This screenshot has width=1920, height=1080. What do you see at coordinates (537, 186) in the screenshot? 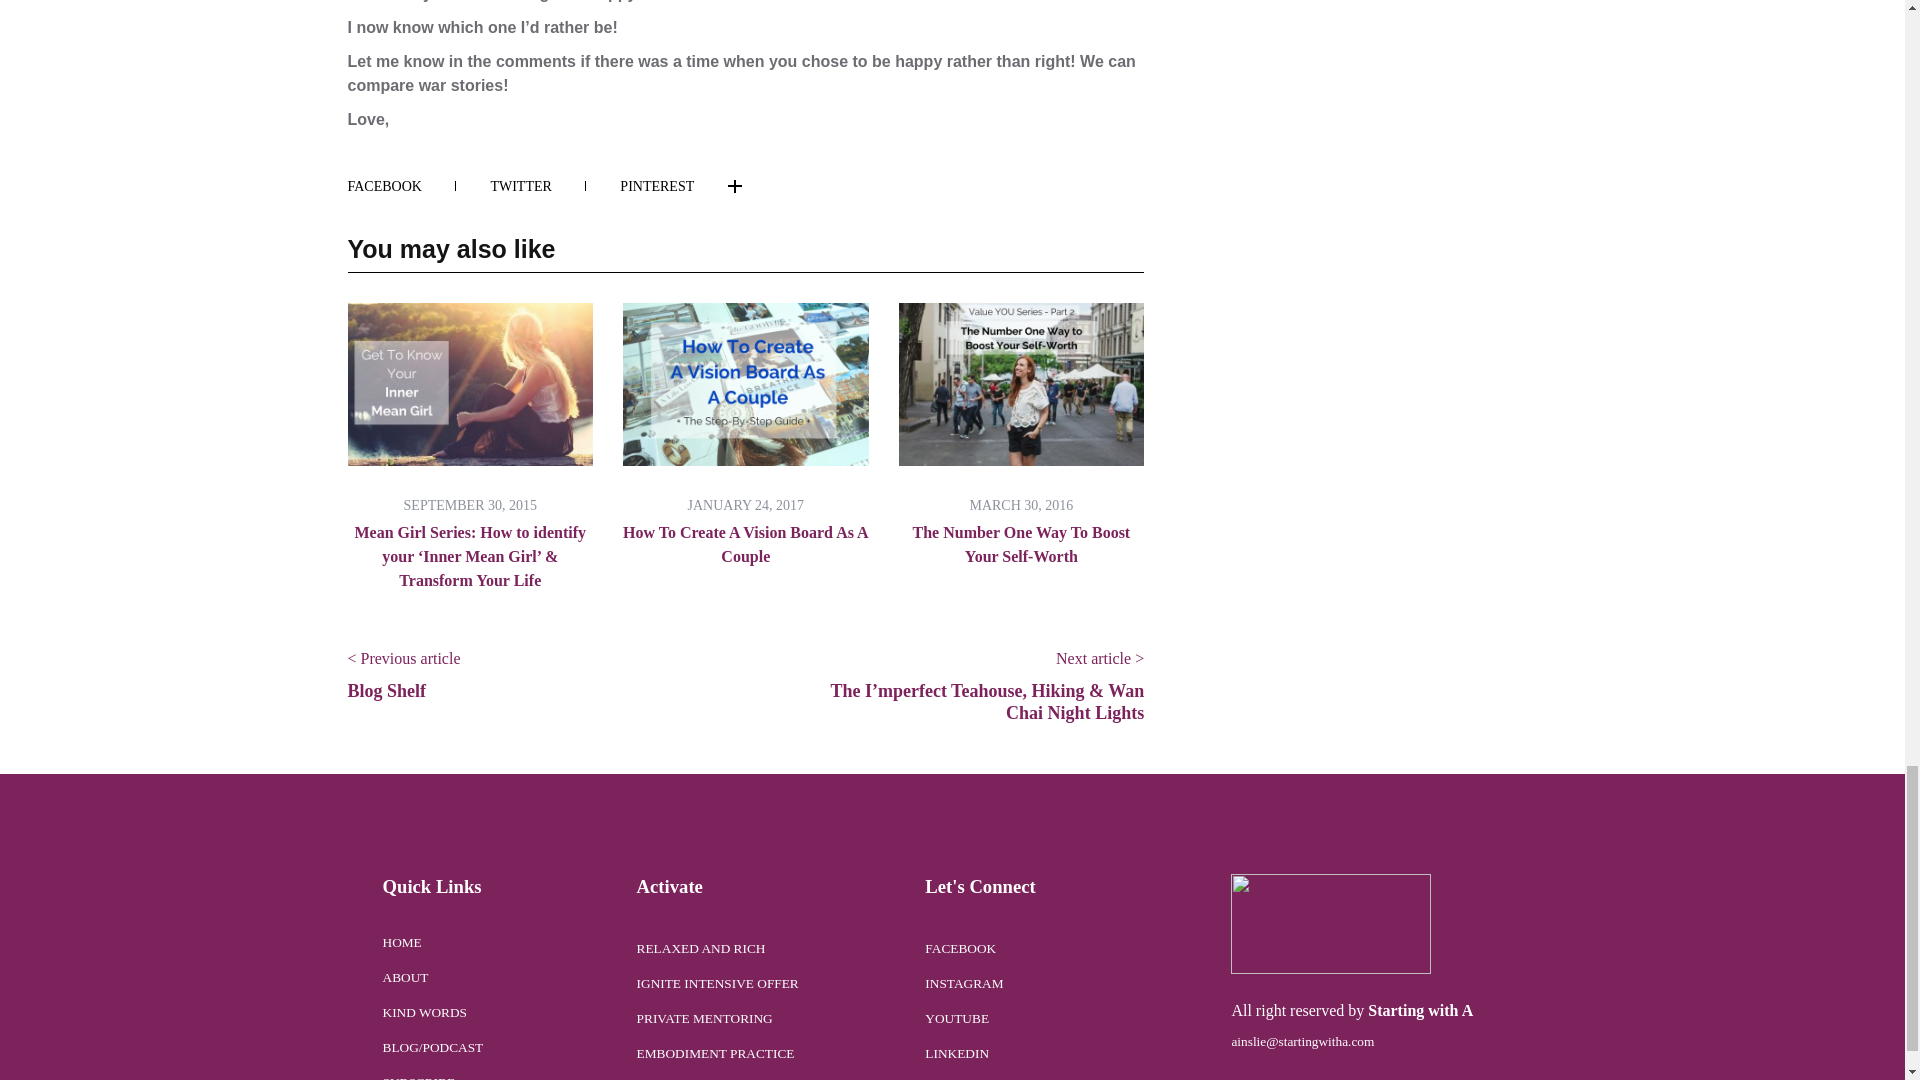
I see `TWITTER` at bounding box center [537, 186].